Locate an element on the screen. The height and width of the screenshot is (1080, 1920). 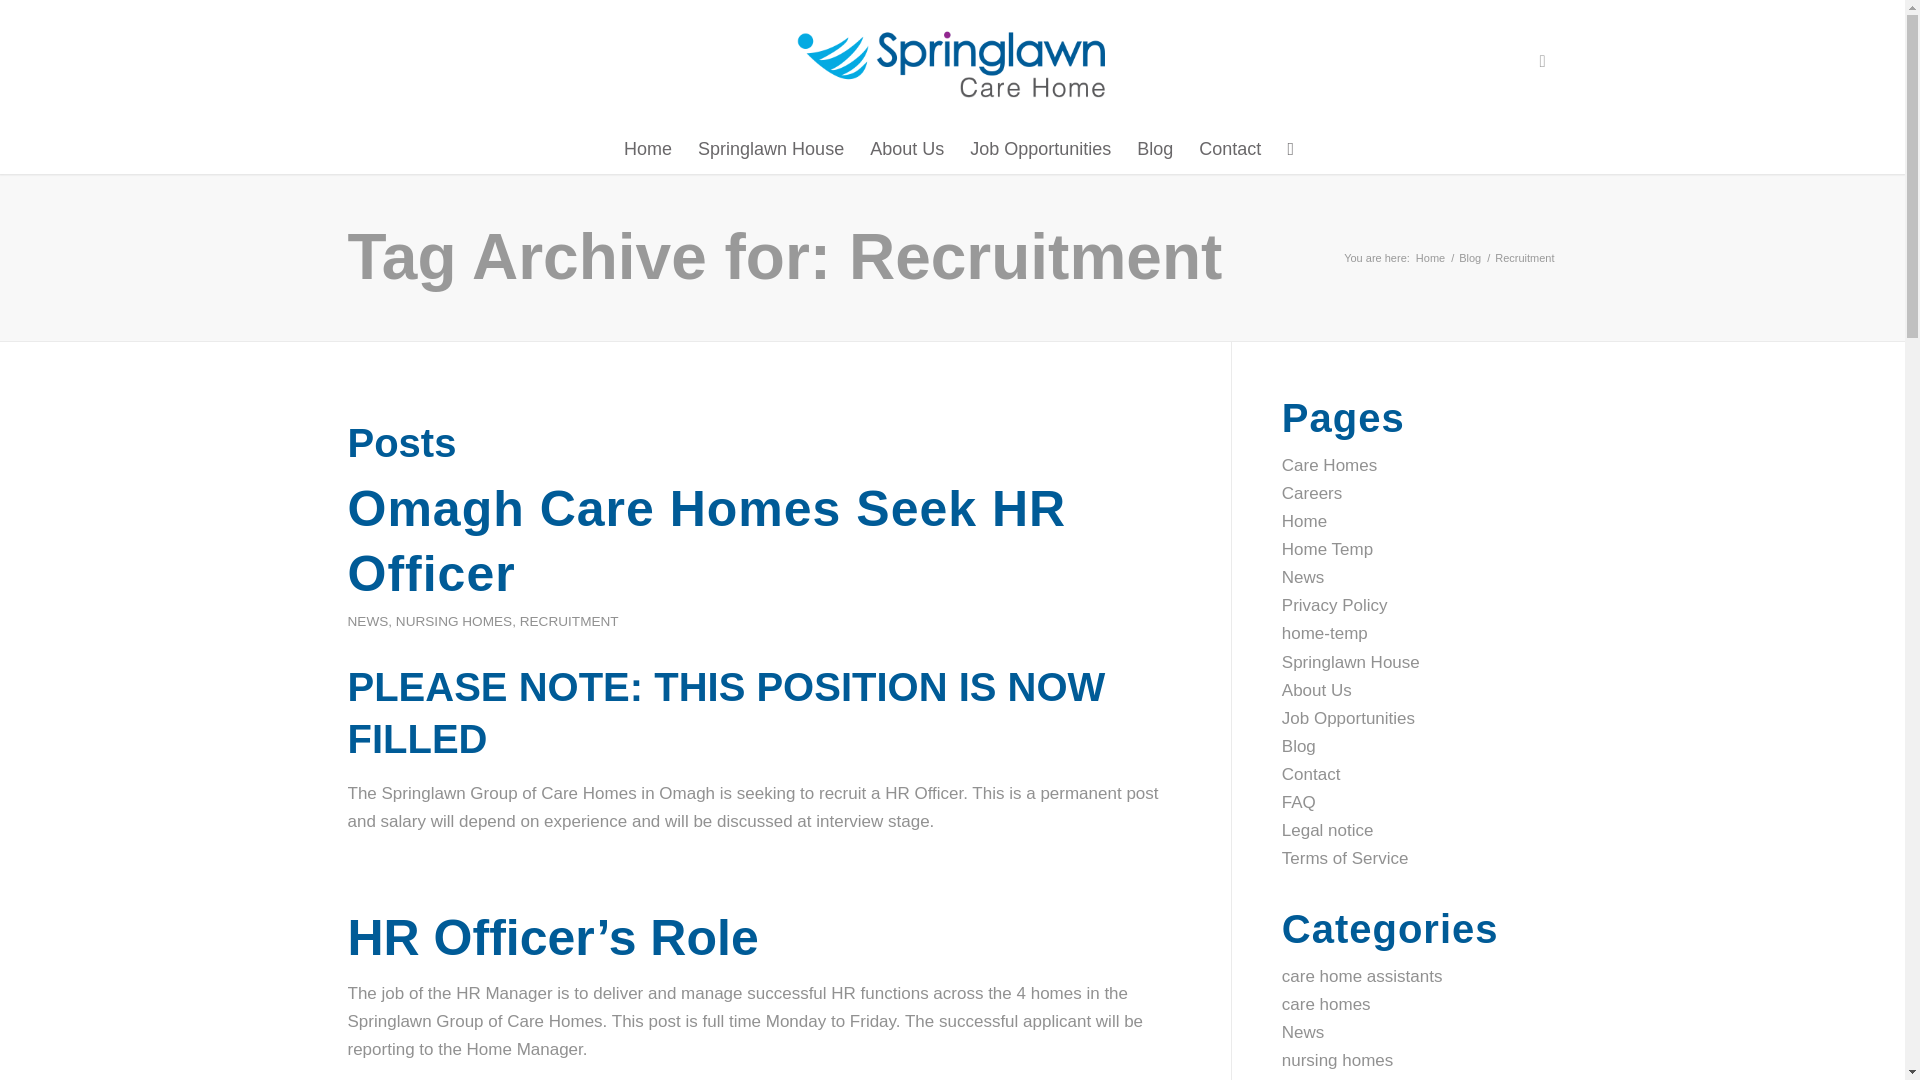
Springlawn House is located at coordinates (1351, 662).